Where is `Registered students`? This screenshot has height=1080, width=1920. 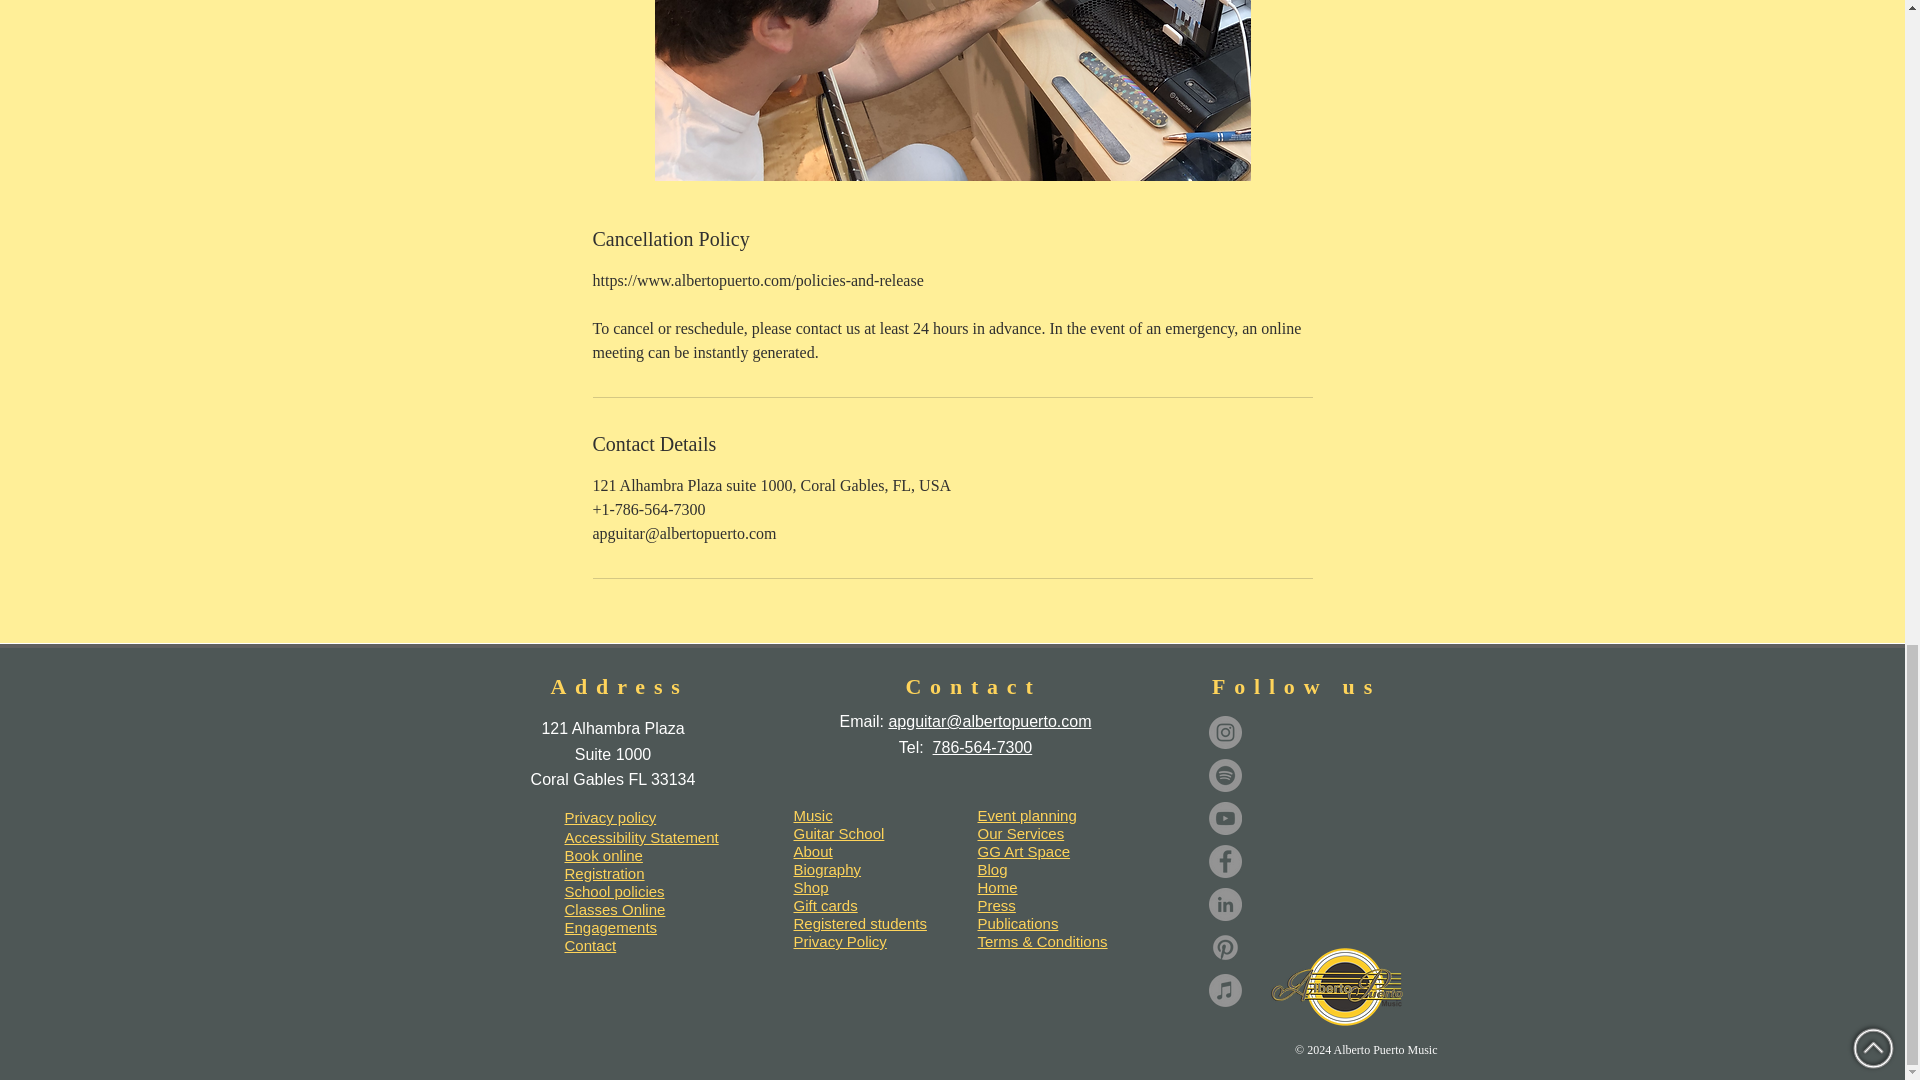
Registered students is located at coordinates (860, 923).